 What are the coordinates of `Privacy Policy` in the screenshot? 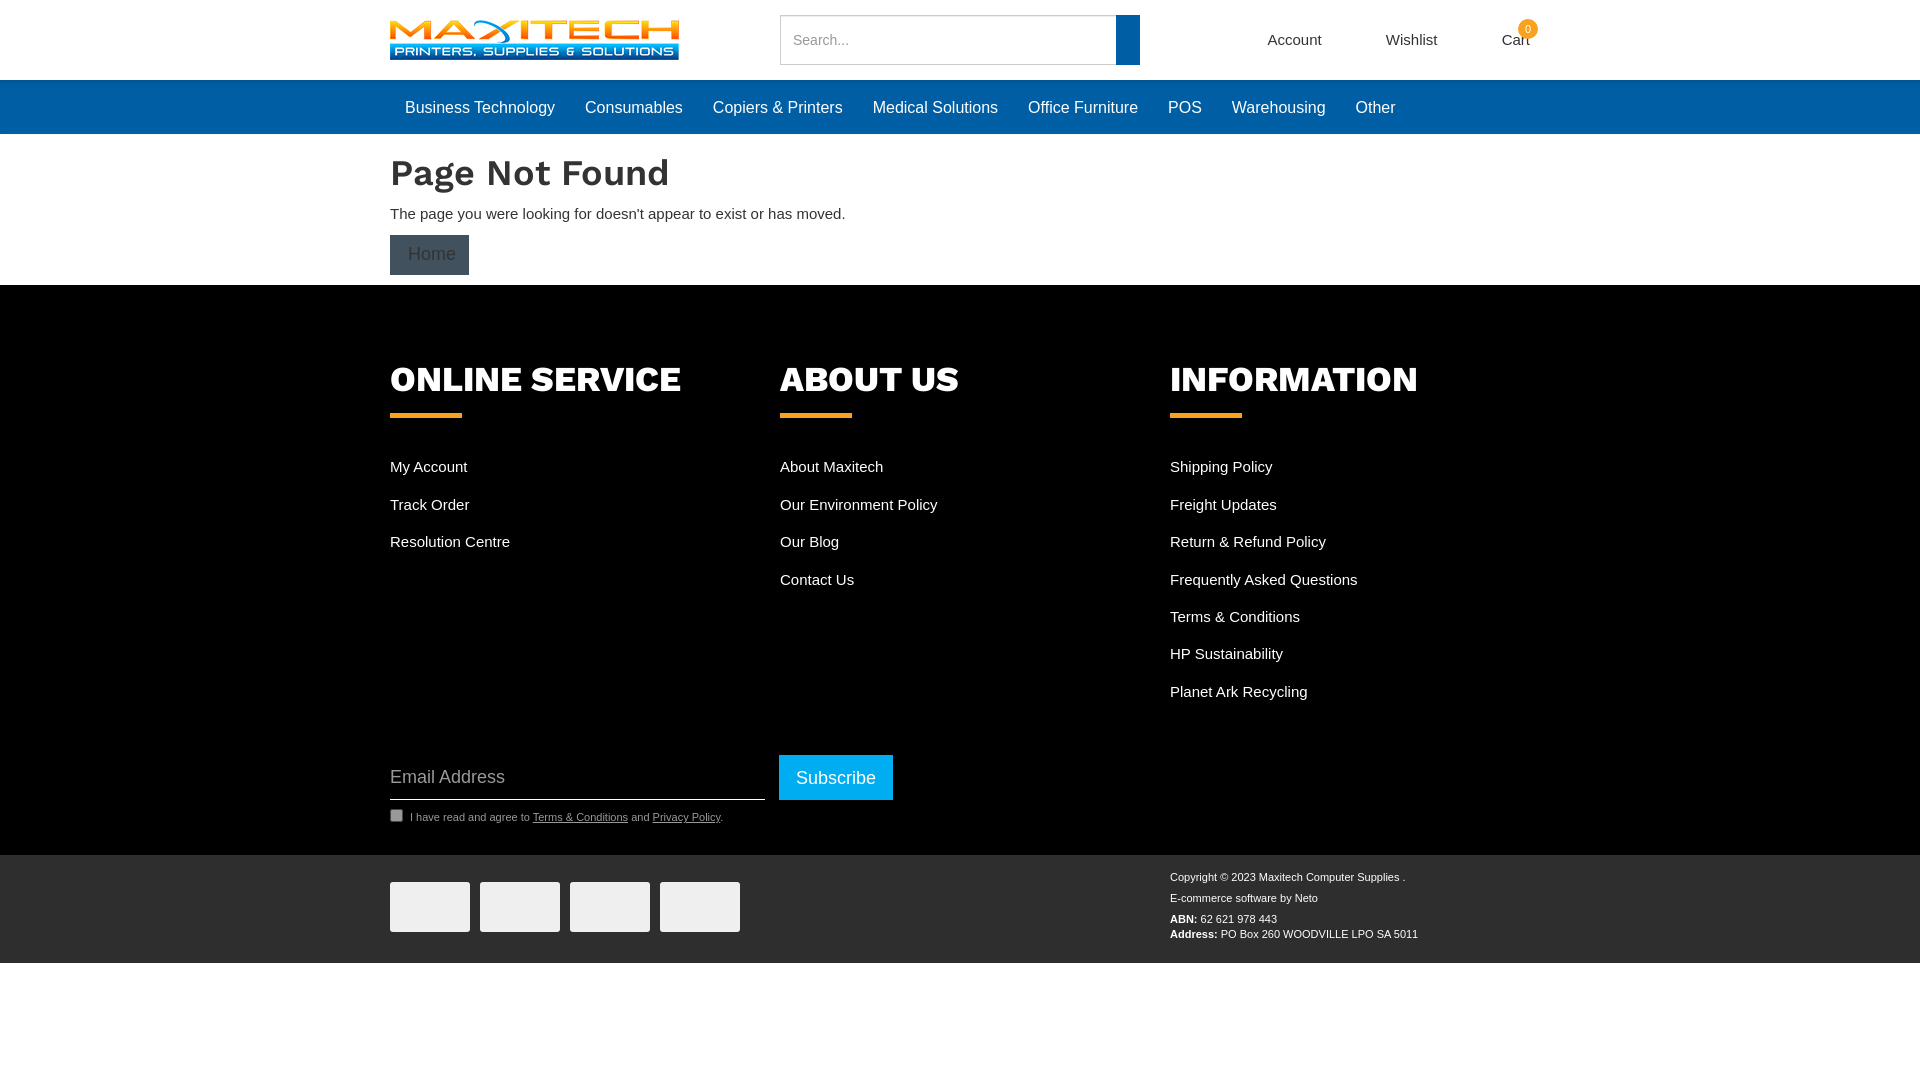 It's located at (687, 817).